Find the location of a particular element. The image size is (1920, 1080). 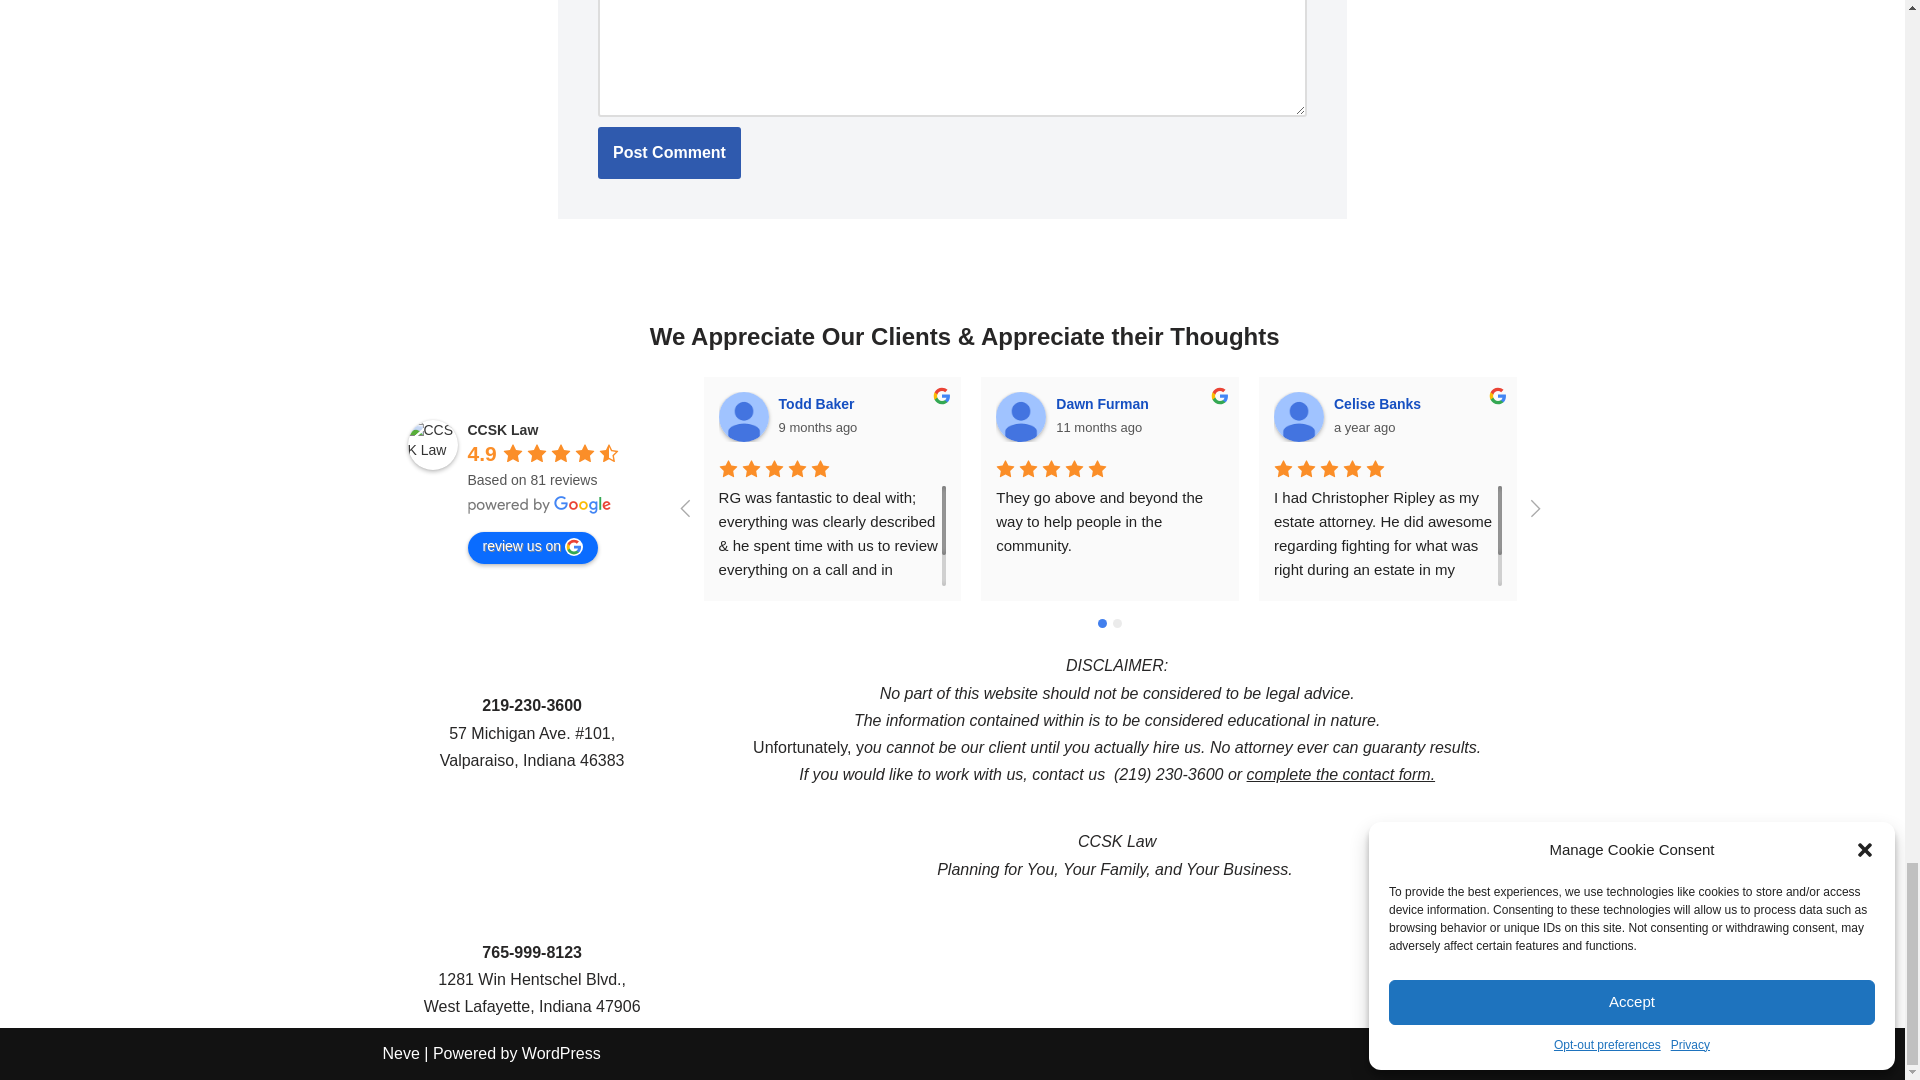

CCSK Law is located at coordinates (432, 444).